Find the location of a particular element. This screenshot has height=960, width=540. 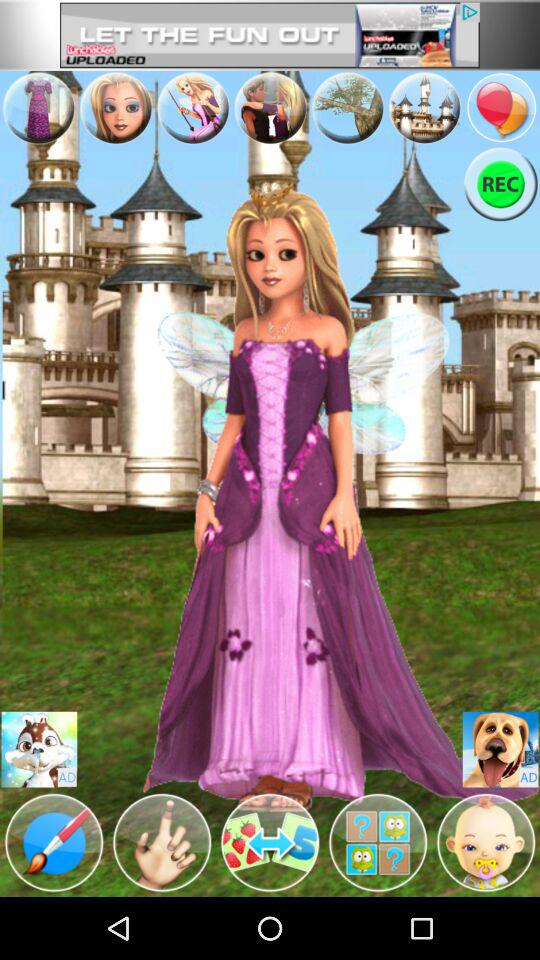

opens an advertisement is located at coordinates (500, 750).